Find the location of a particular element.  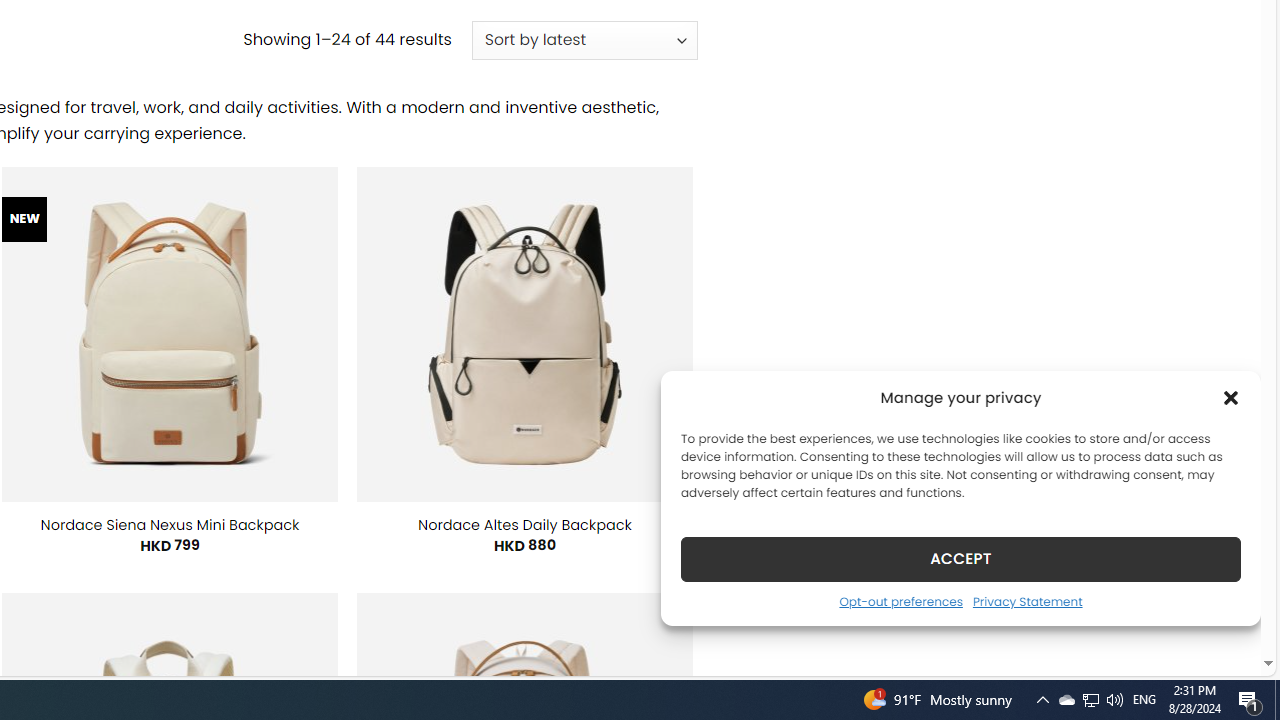

Nordace Siena Nexus Mini Backpack is located at coordinates (169, 524).